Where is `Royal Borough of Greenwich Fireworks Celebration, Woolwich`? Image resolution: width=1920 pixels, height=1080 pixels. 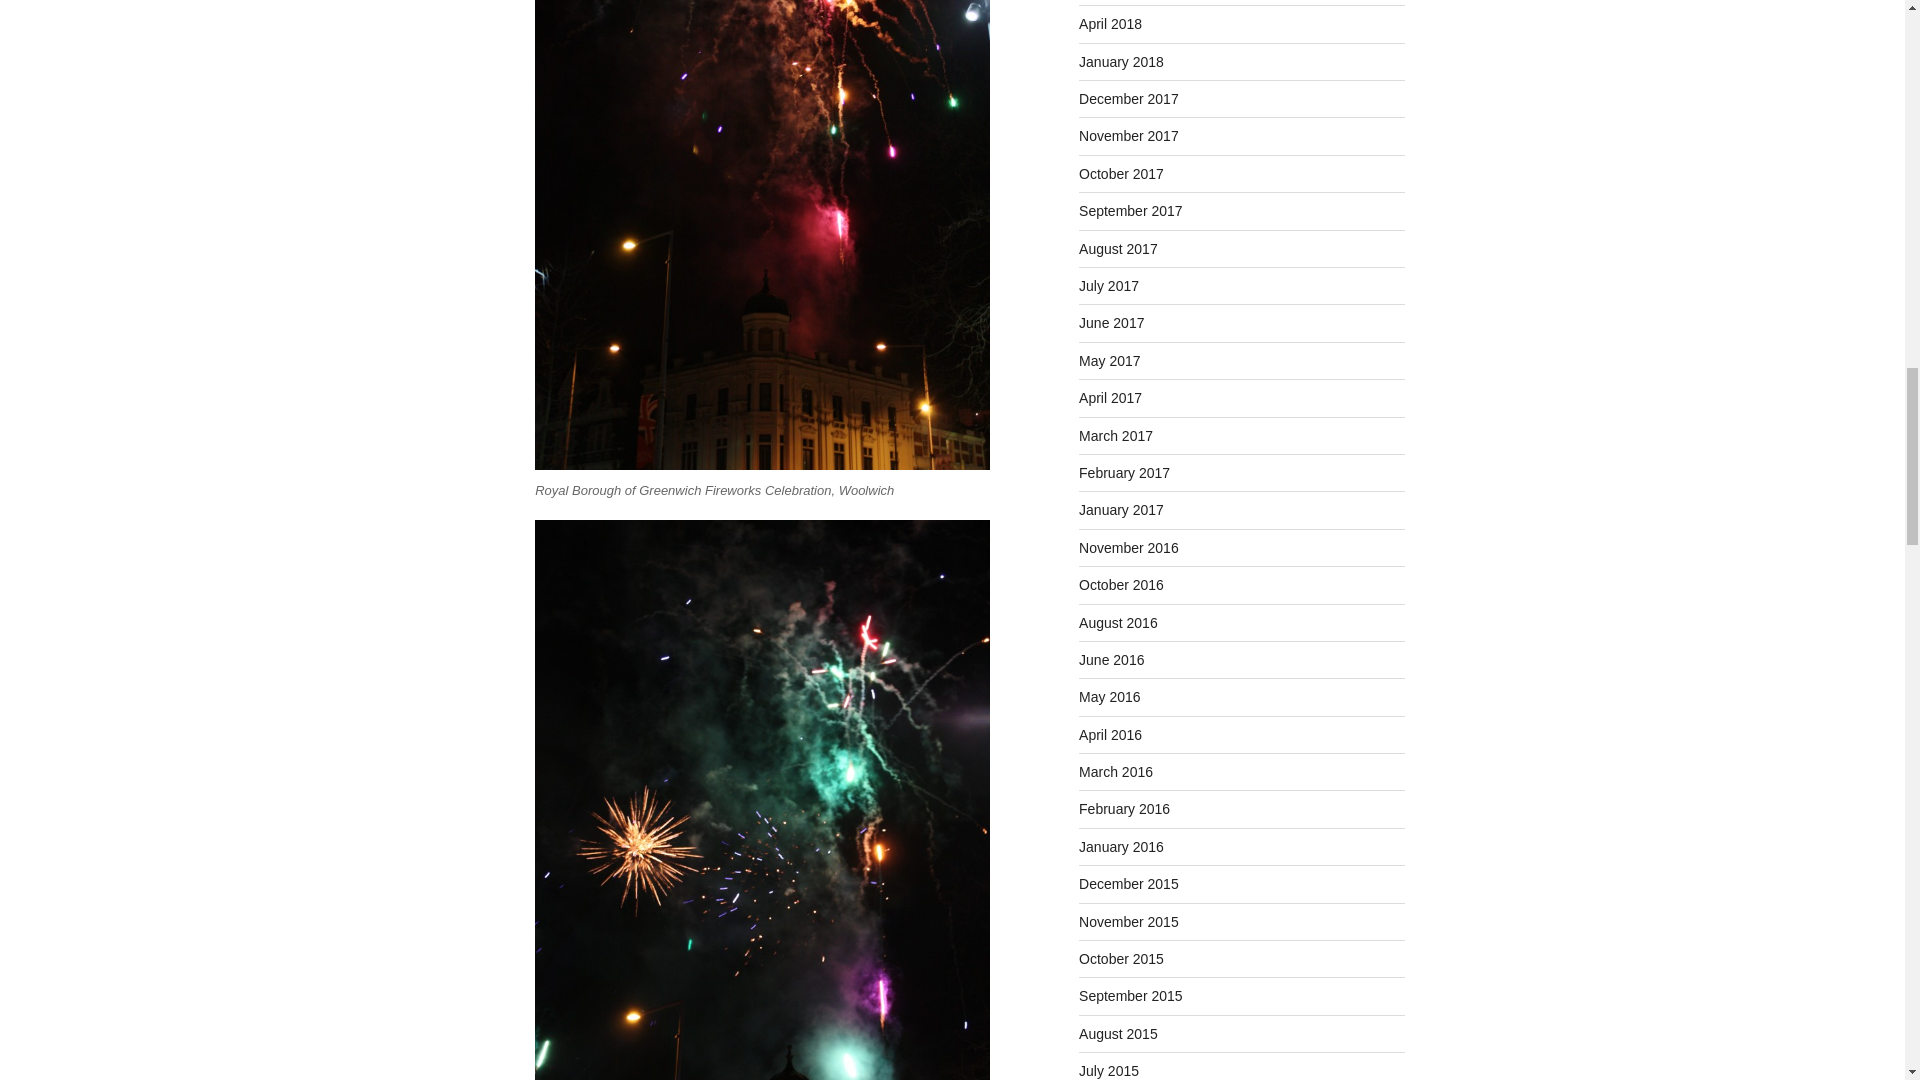 Royal Borough of Greenwich Fireworks Celebration, Woolwich is located at coordinates (762, 234).